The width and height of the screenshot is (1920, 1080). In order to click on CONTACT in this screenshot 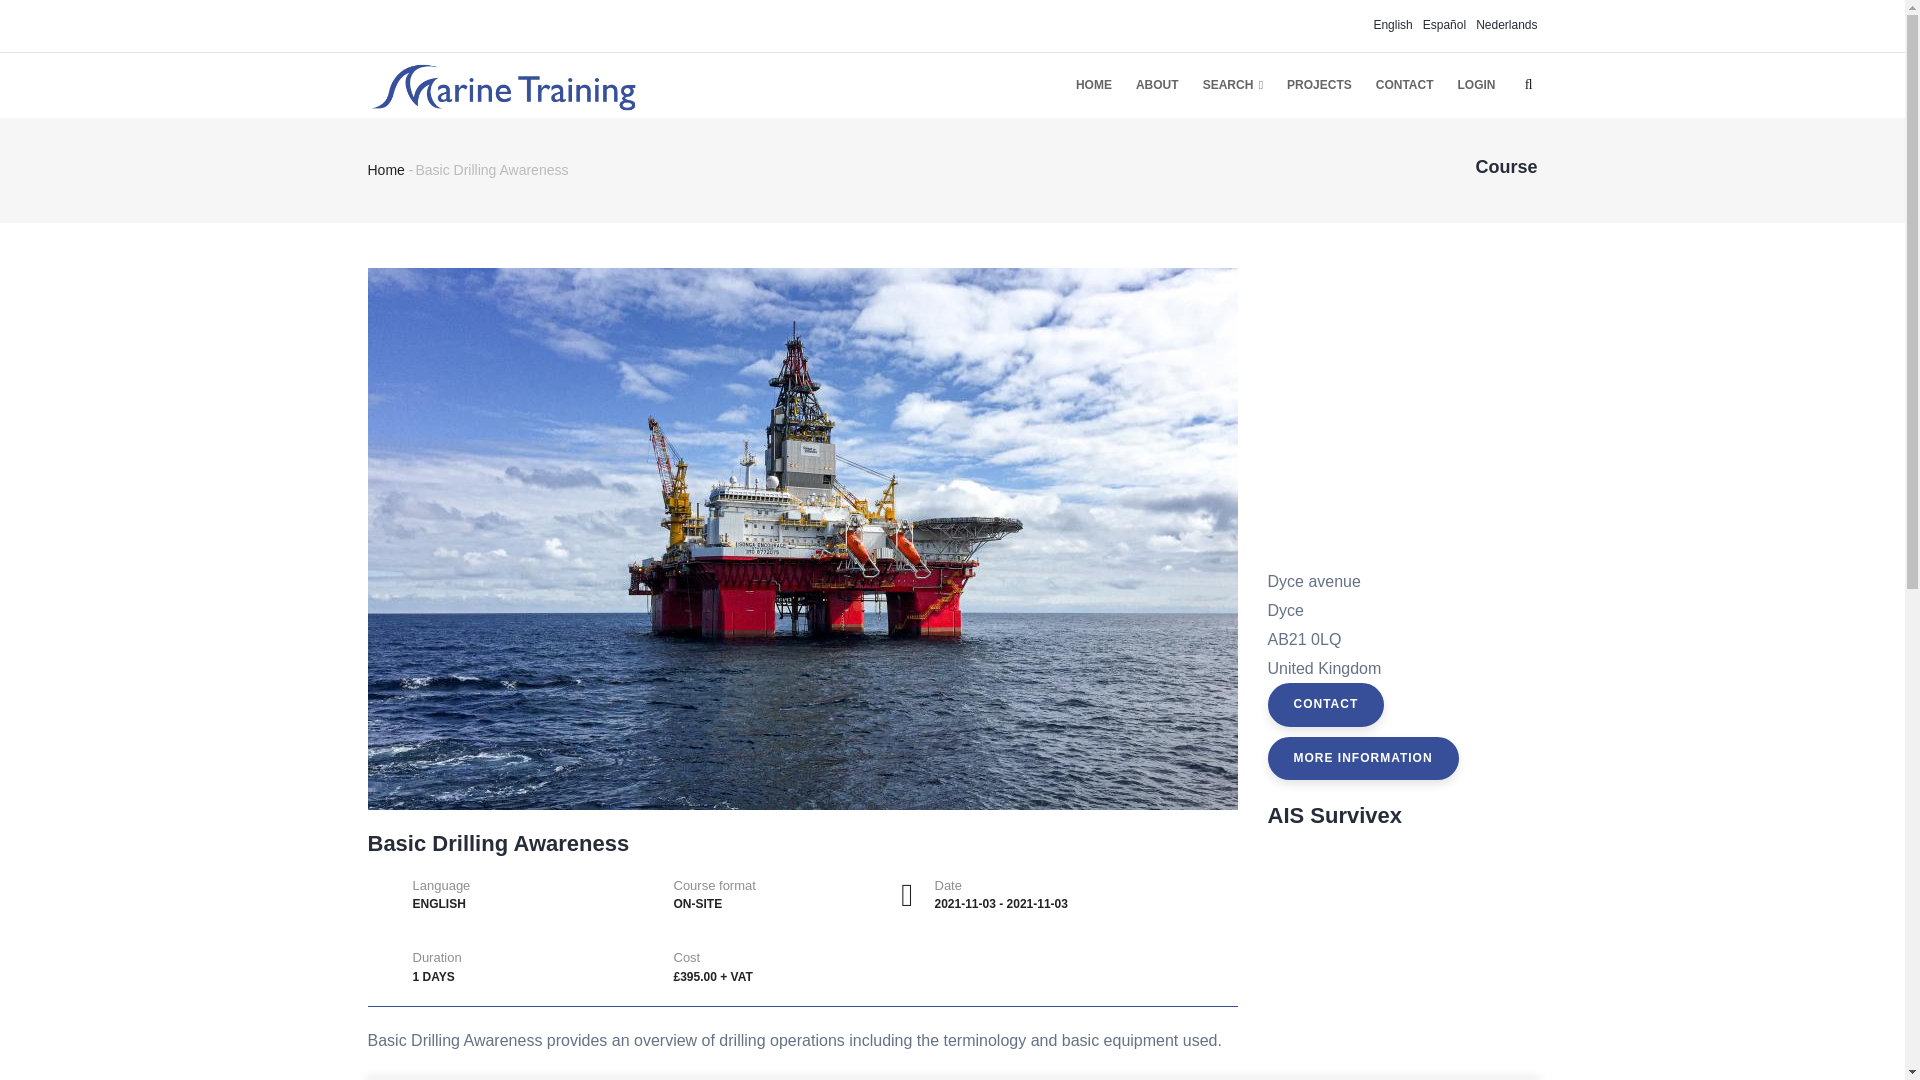, I will do `click(1326, 704)`.